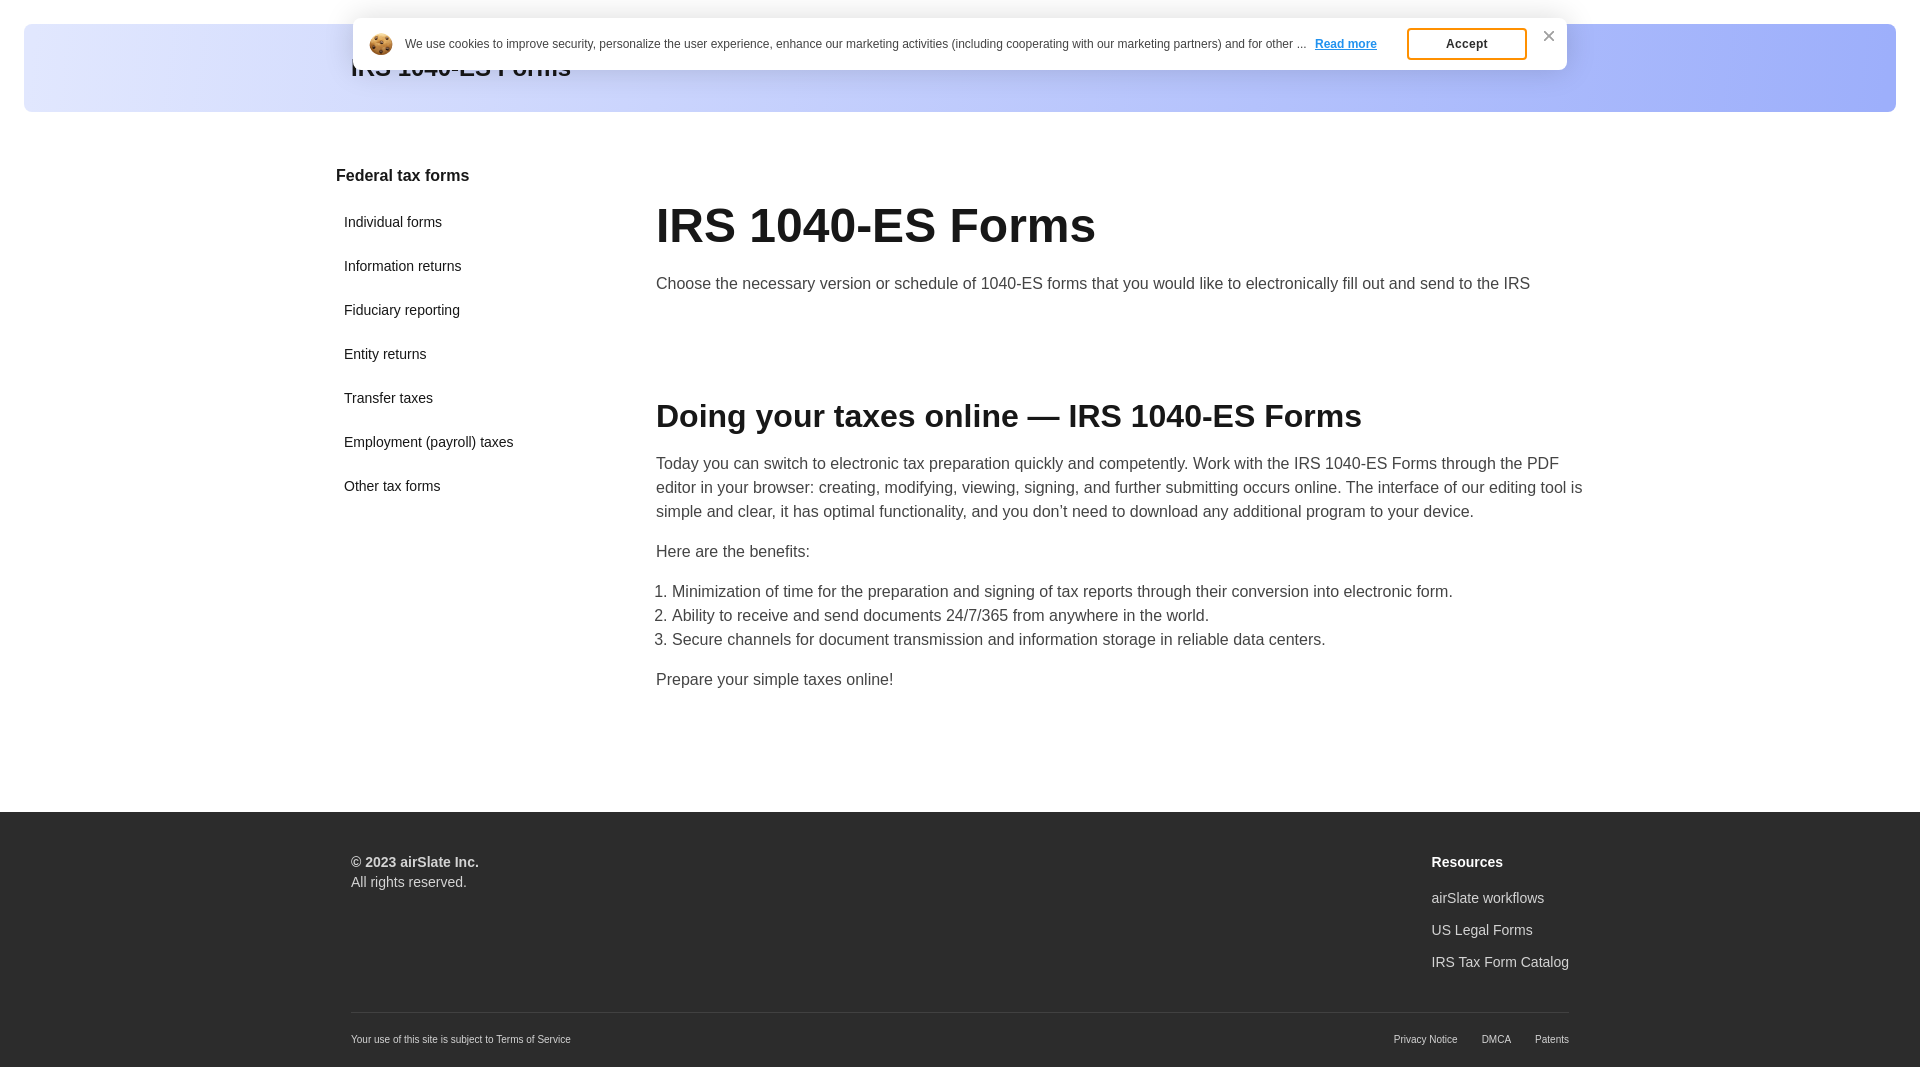 This screenshot has width=1920, height=1080. What do you see at coordinates (1426, 1040) in the screenshot?
I see `Privacy Notice` at bounding box center [1426, 1040].